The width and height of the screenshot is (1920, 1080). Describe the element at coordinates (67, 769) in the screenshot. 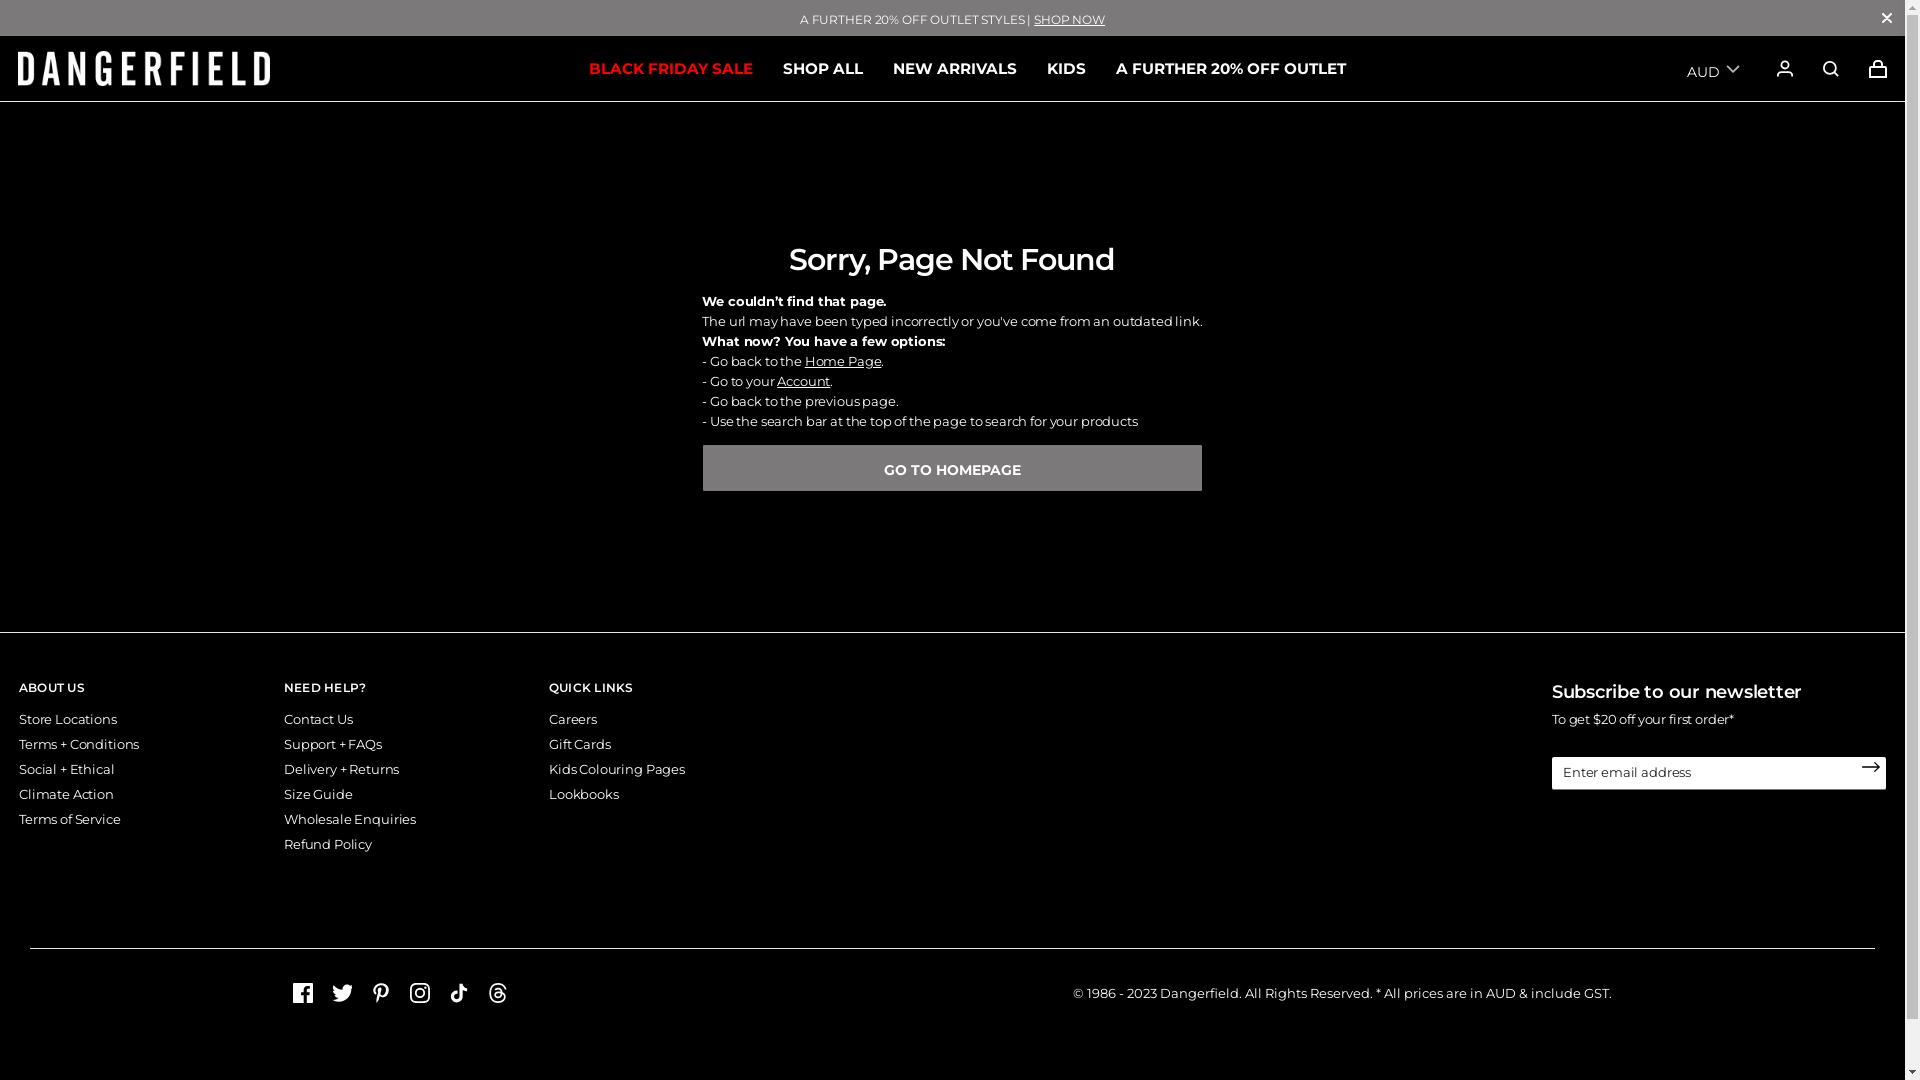

I see `Social + Ethical` at that location.